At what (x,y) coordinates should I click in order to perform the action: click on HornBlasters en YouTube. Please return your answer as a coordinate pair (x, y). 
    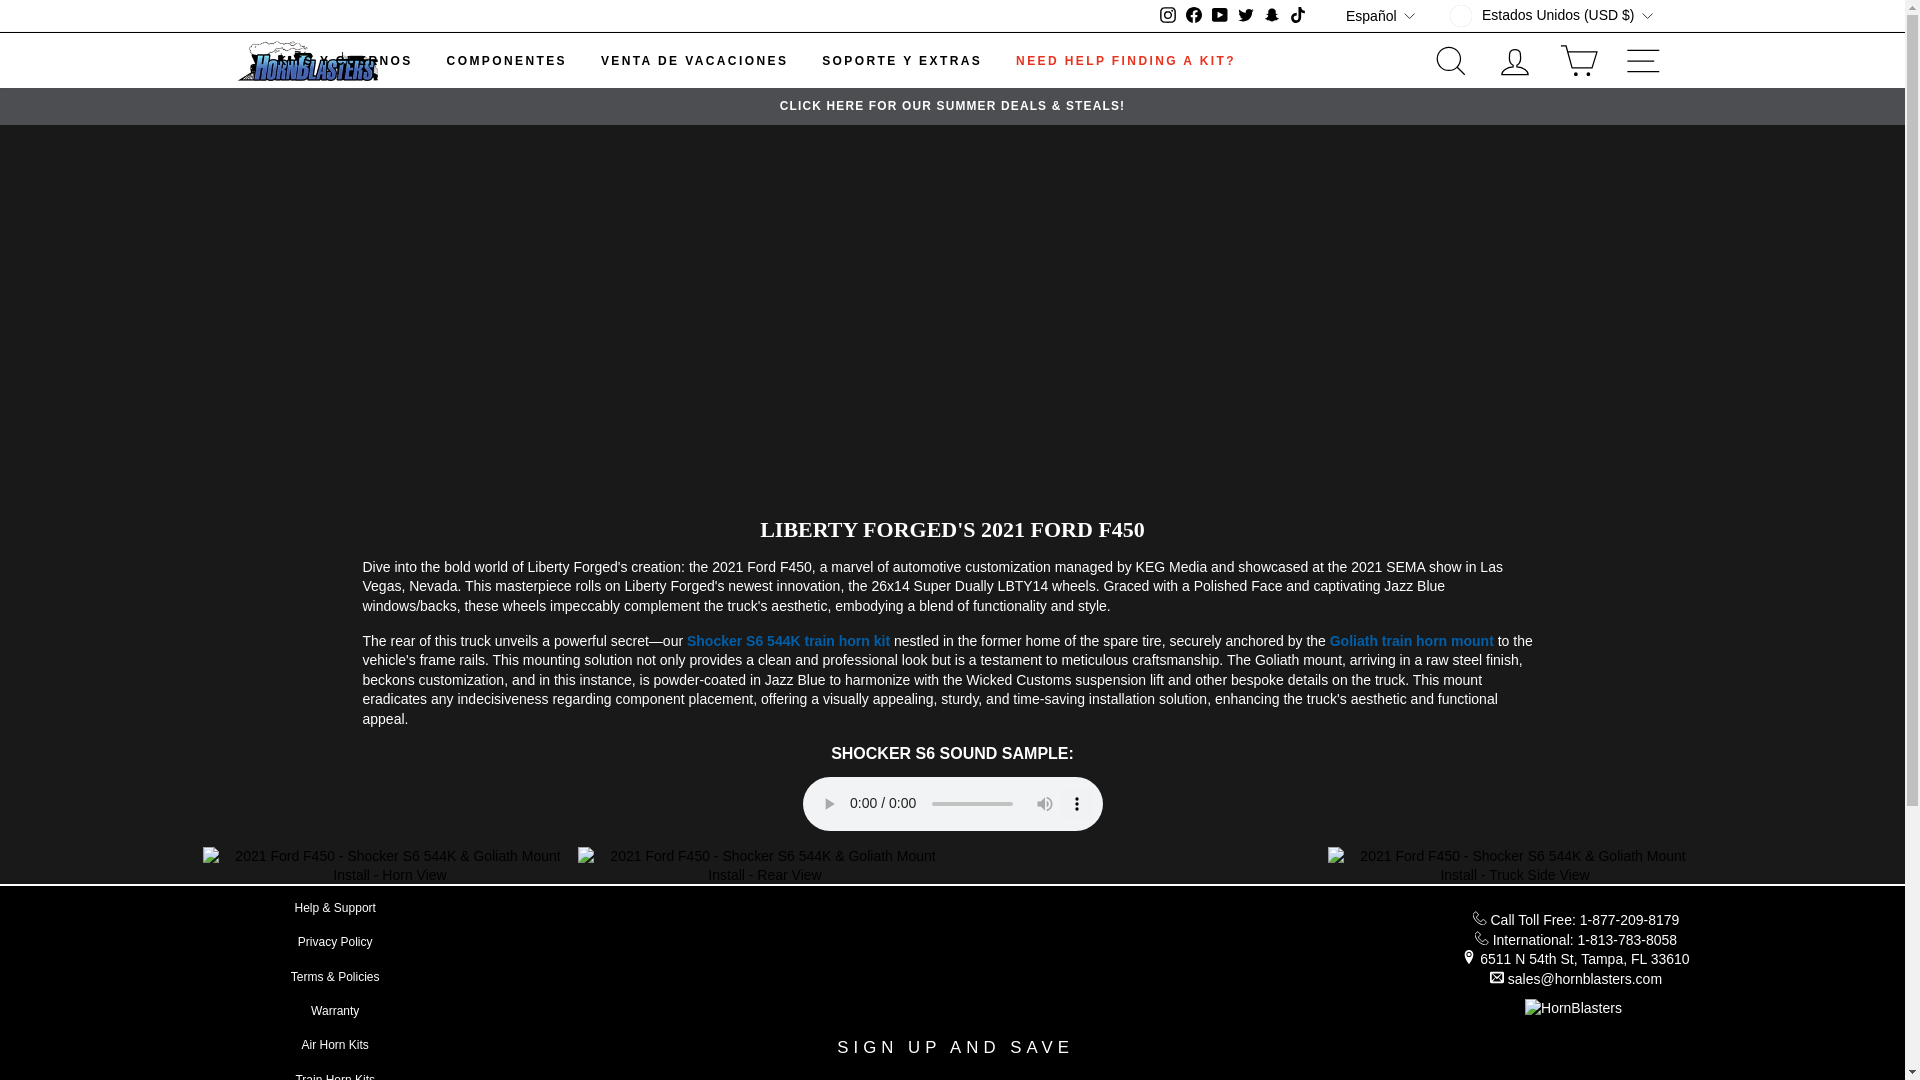
    Looking at the image, I should click on (1220, 16).